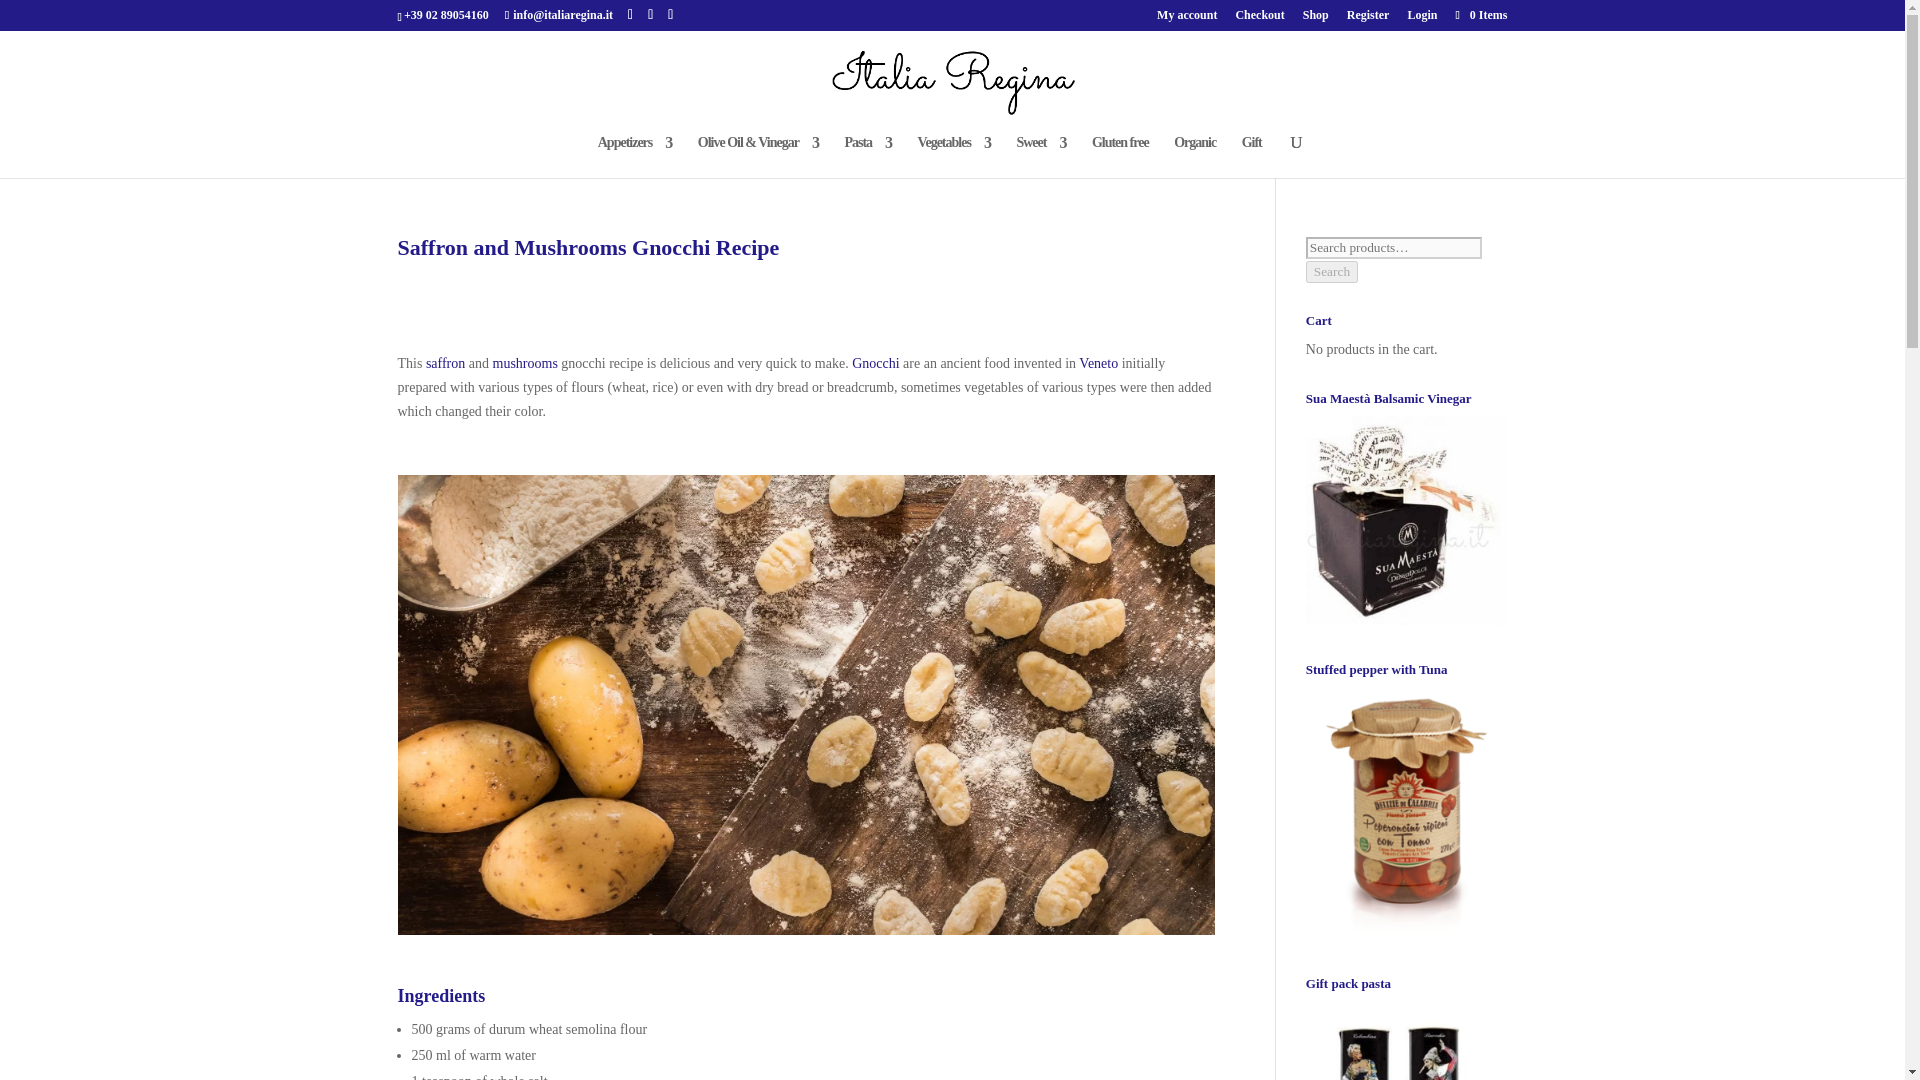 Image resolution: width=1920 pixels, height=1080 pixels. I want to click on Sweet, so click(1040, 157).